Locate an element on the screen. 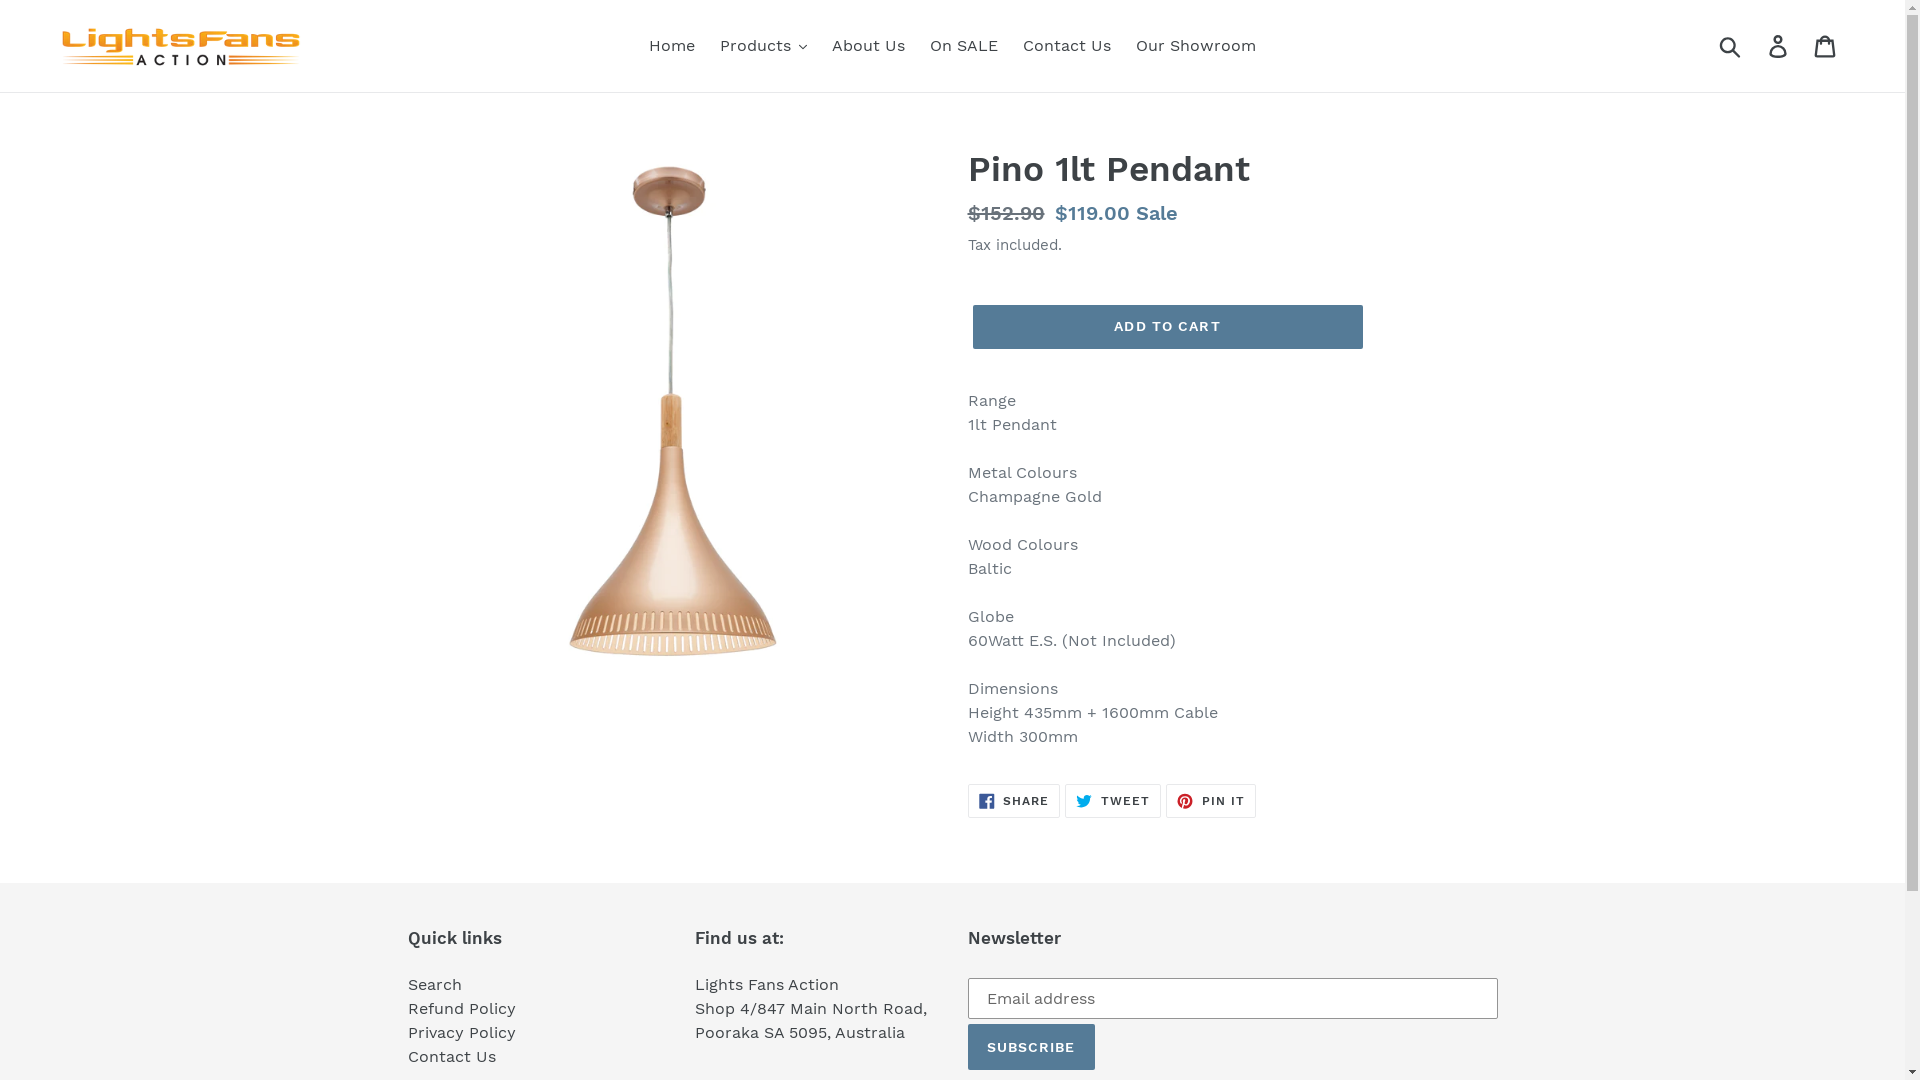  Our Showroom is located at coordinates (1196, 46).